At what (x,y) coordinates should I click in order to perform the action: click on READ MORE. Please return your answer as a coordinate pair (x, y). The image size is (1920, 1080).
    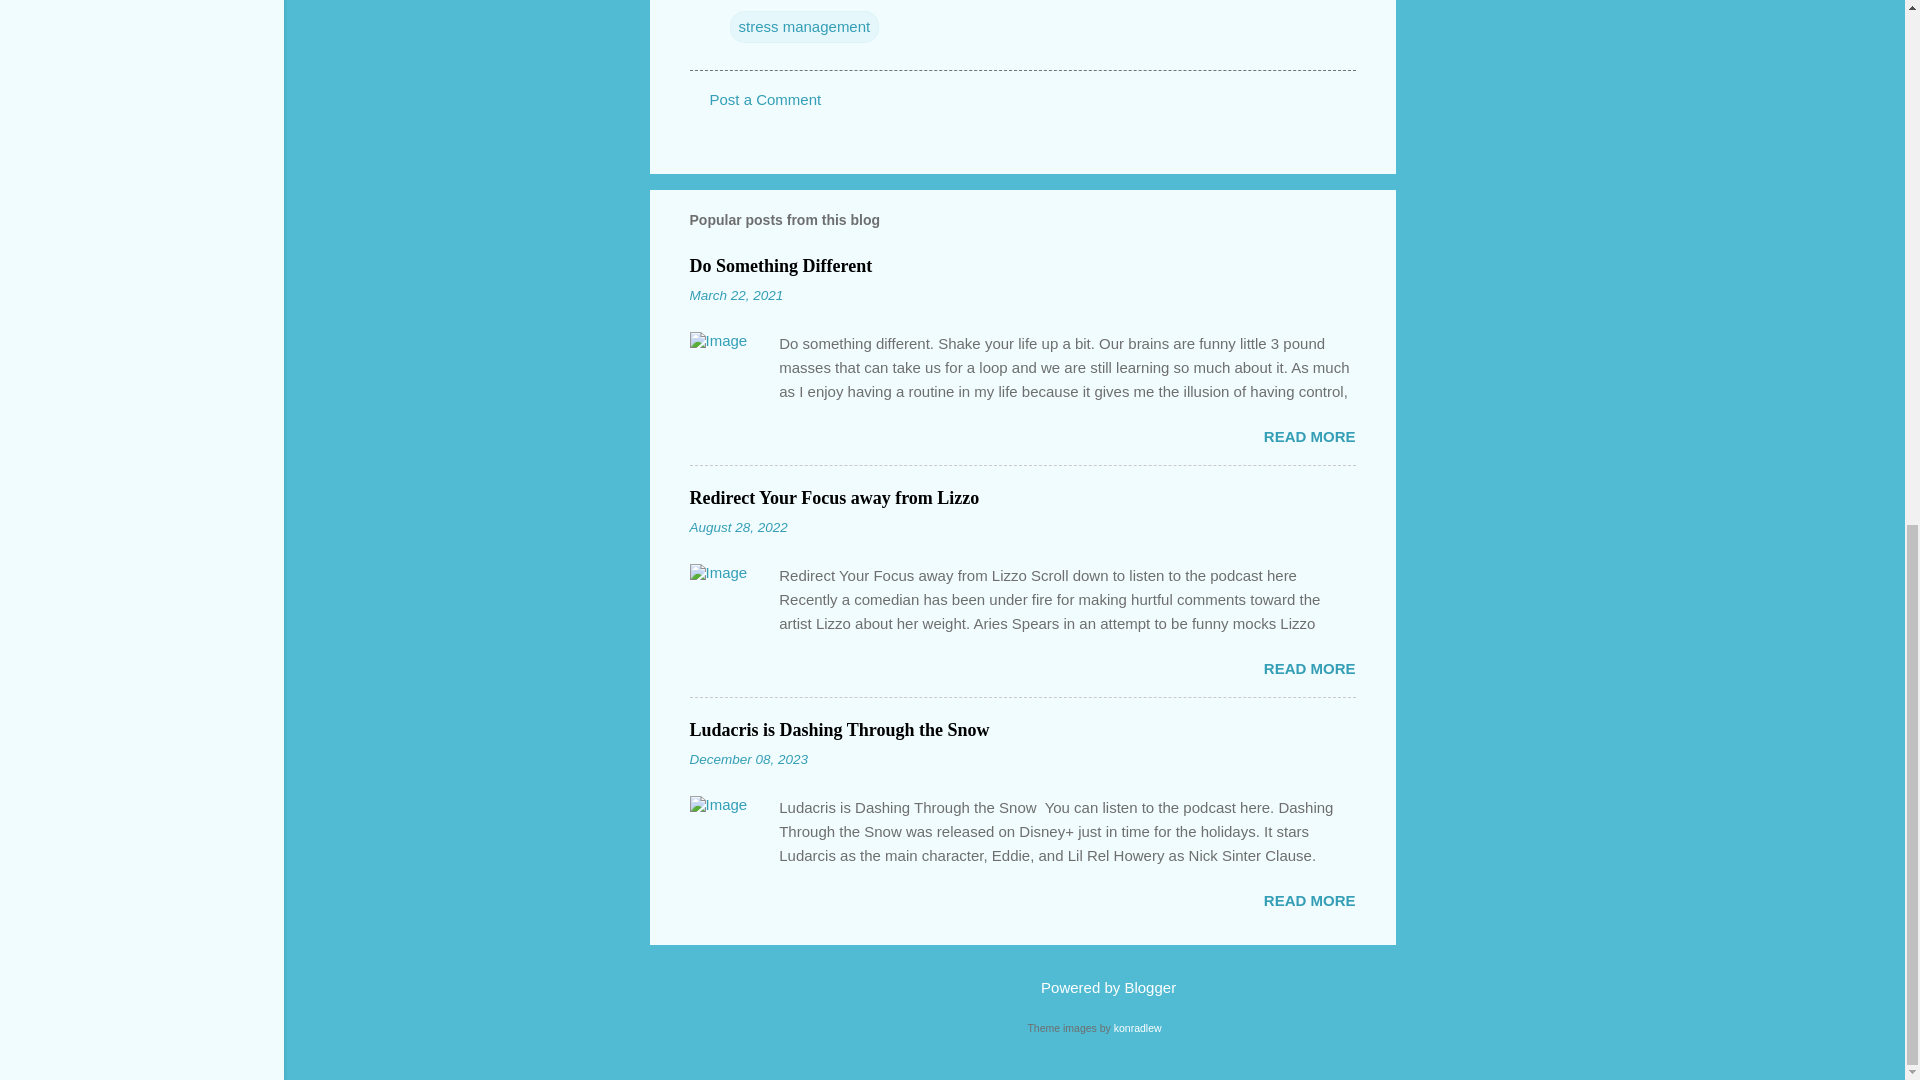
    Looking at the image, I should click on (1309, 900).